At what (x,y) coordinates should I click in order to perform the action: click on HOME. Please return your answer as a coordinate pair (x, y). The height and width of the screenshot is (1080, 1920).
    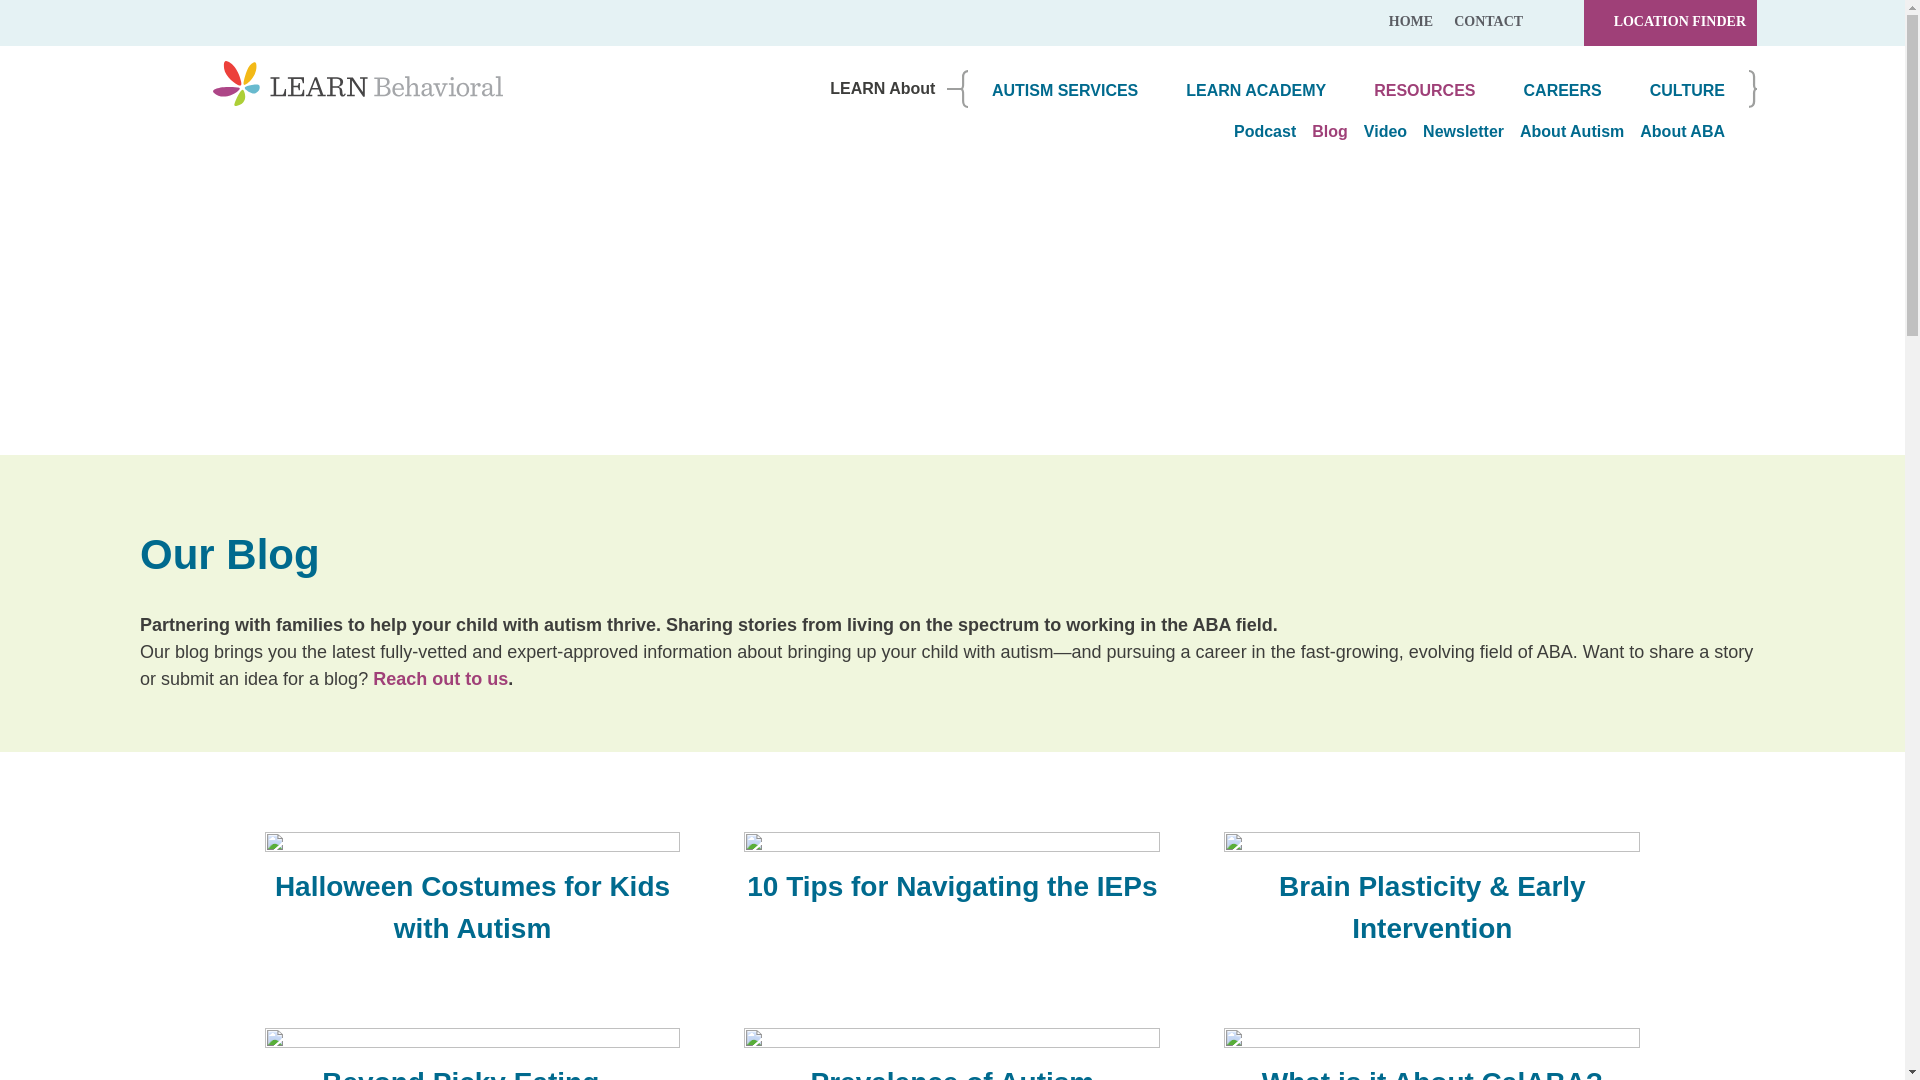
    Looking at the image, I should click on (1410, 23).